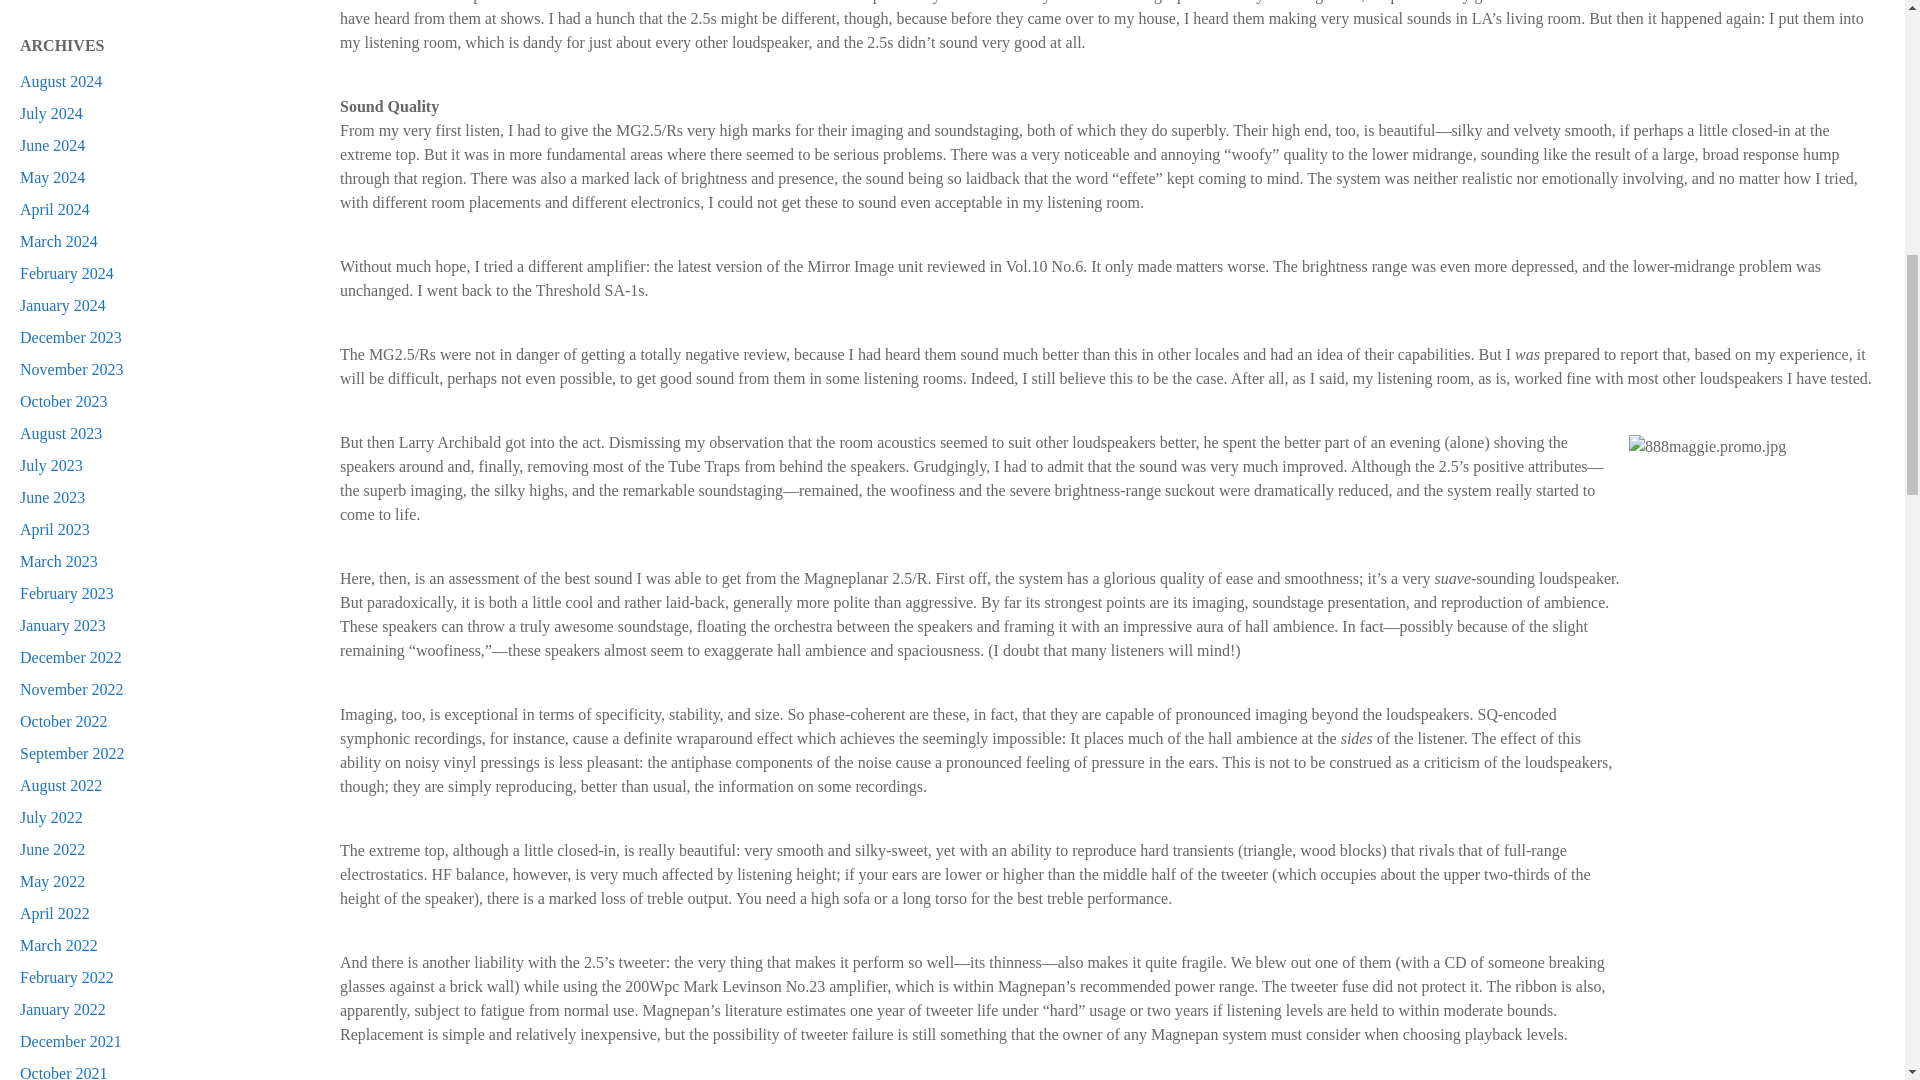 The width and height of the screenshot is (1920, 1080). What do you see at coordinates (58, 561) in the screenshot?
I see `March 2023` at bounding box center [58, 561].